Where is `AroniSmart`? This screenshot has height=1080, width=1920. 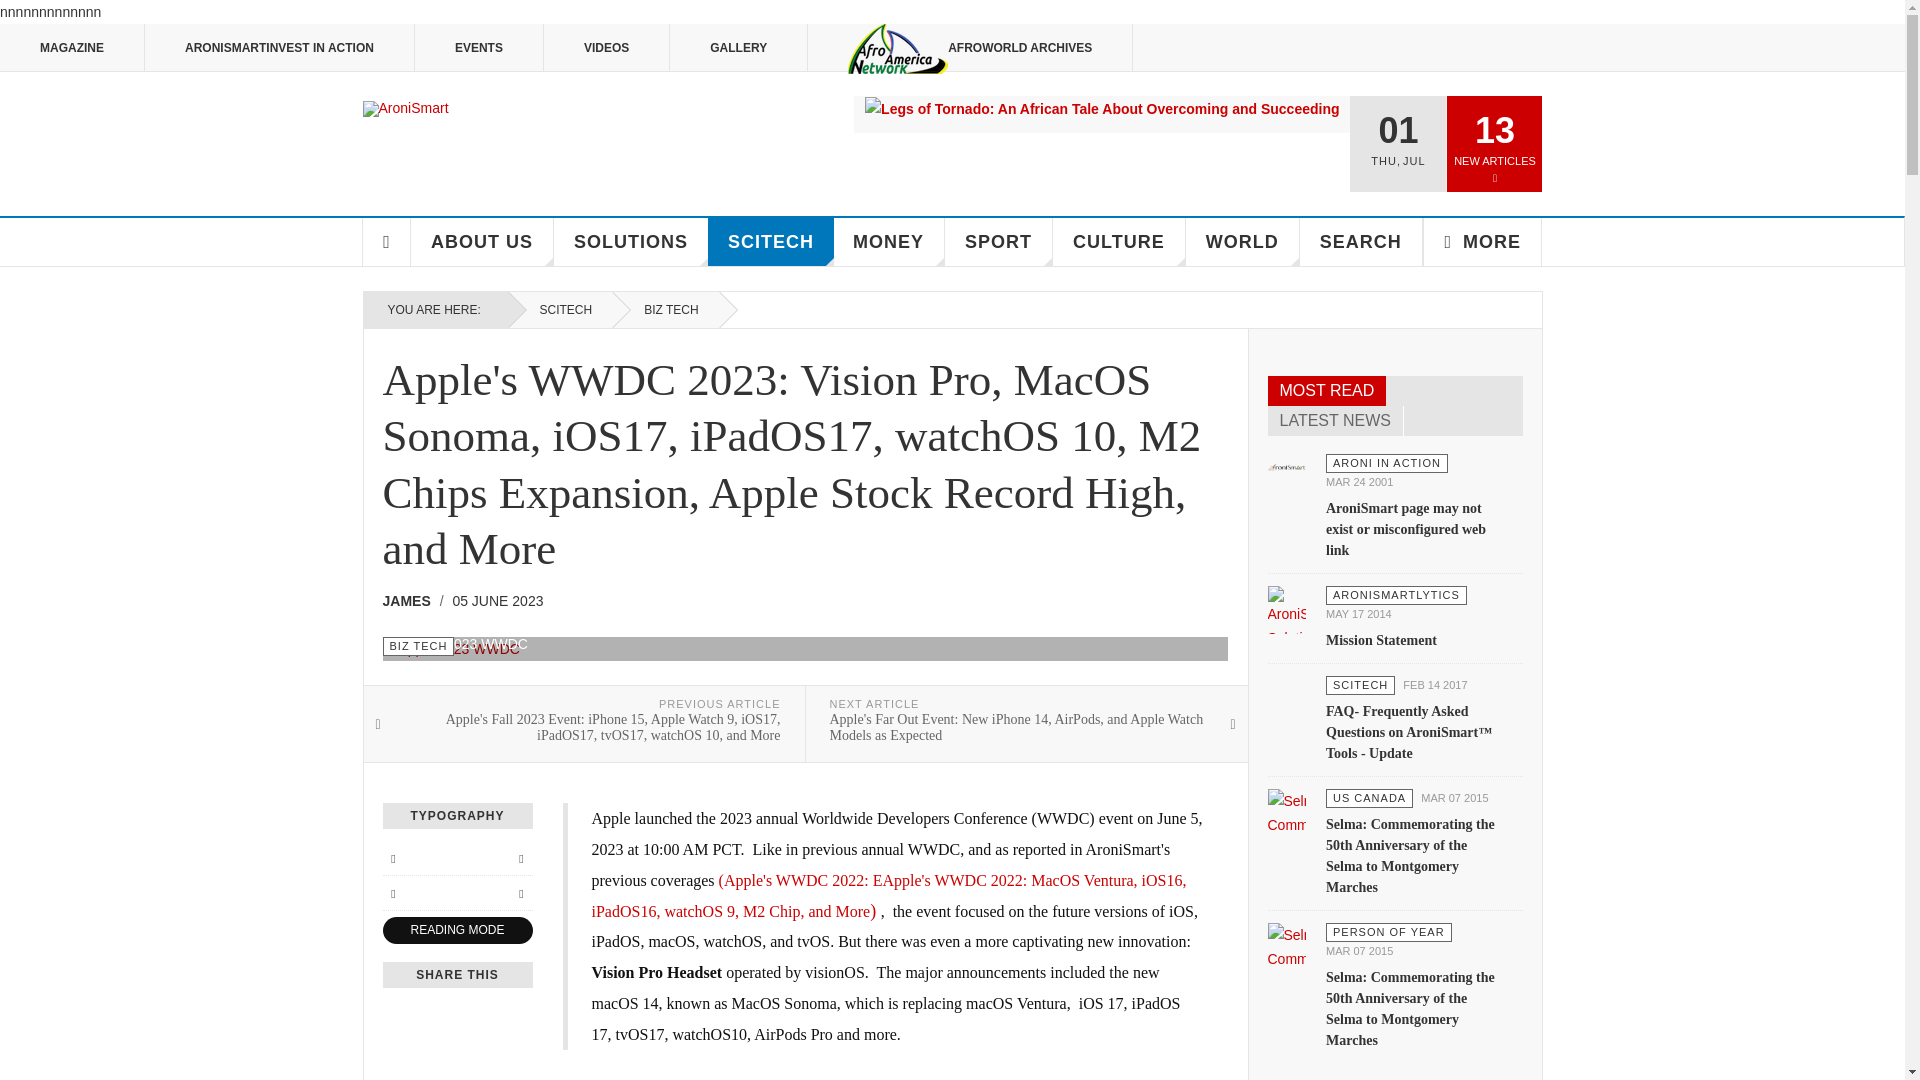 AroniSmart is located at coordinates (404, 108).